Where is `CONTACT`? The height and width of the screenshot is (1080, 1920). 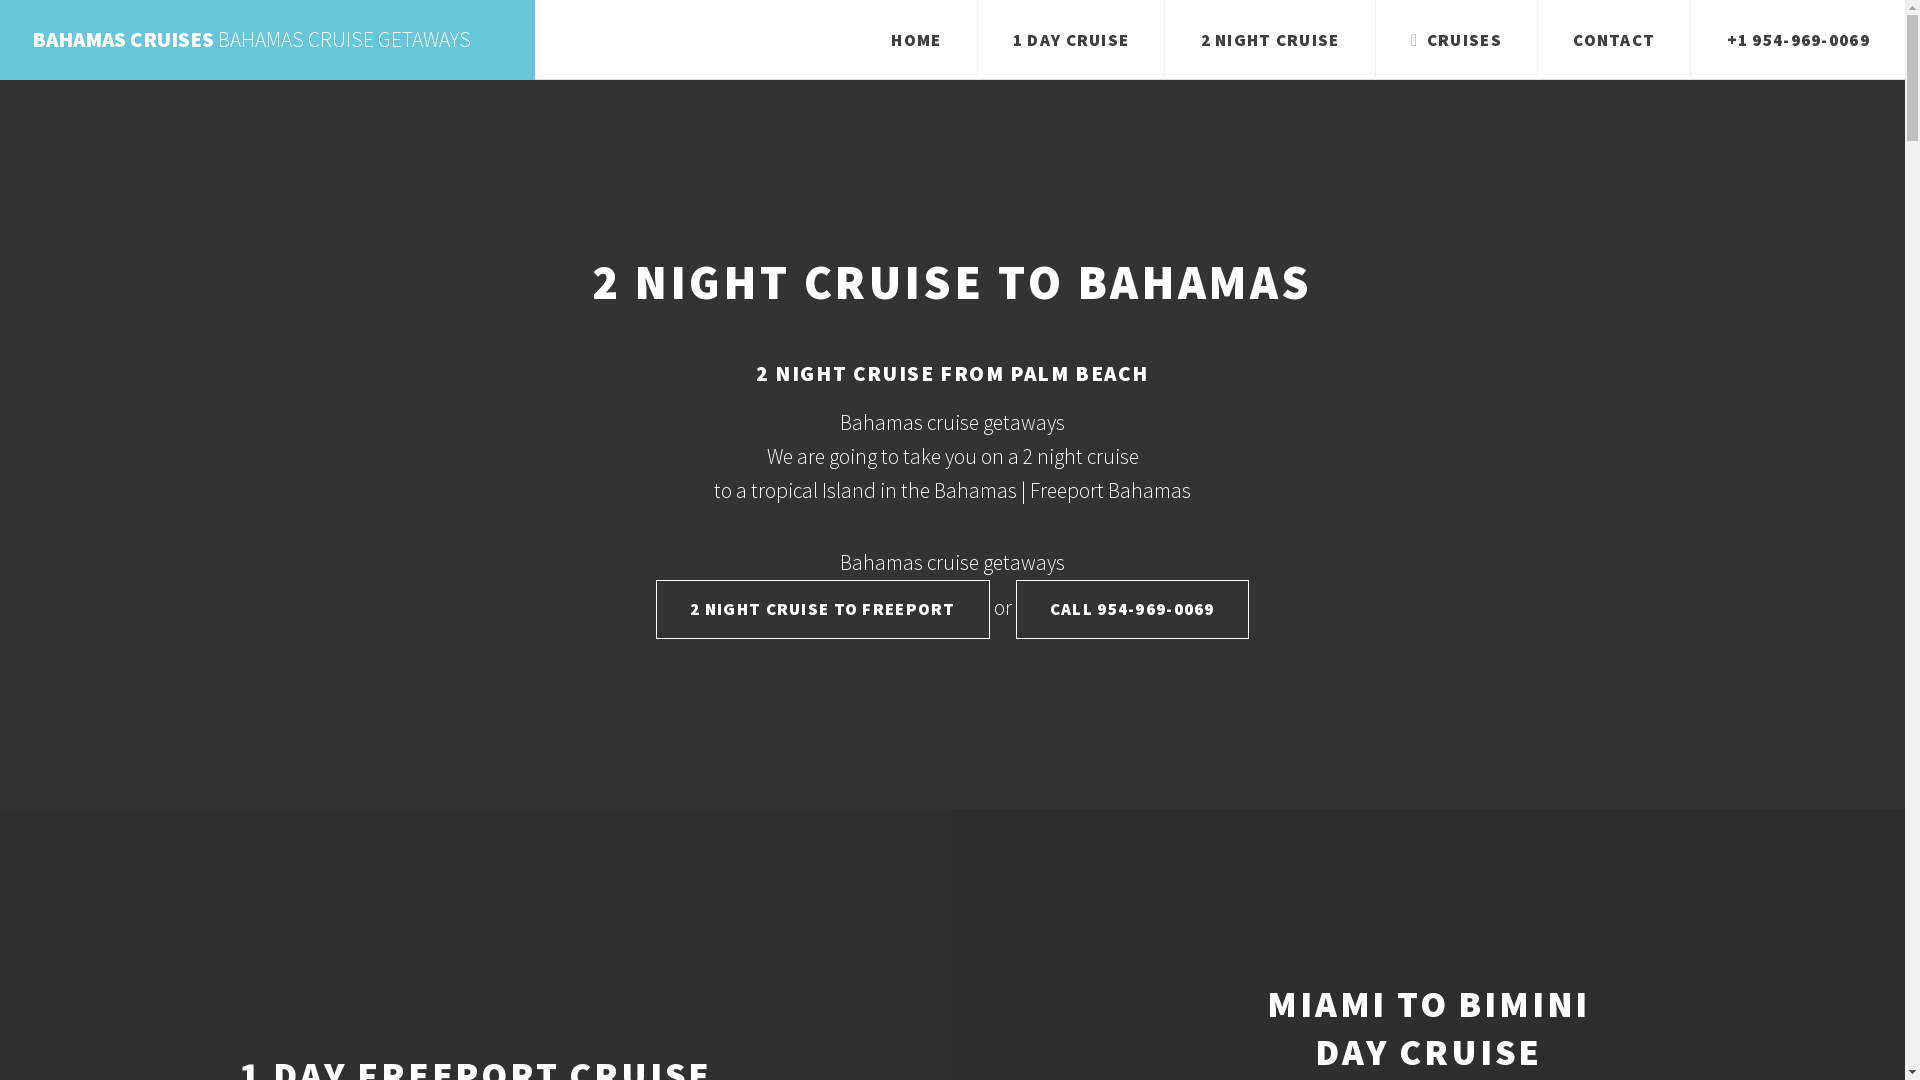
CONTACT is located at coordinates (1614, 40).